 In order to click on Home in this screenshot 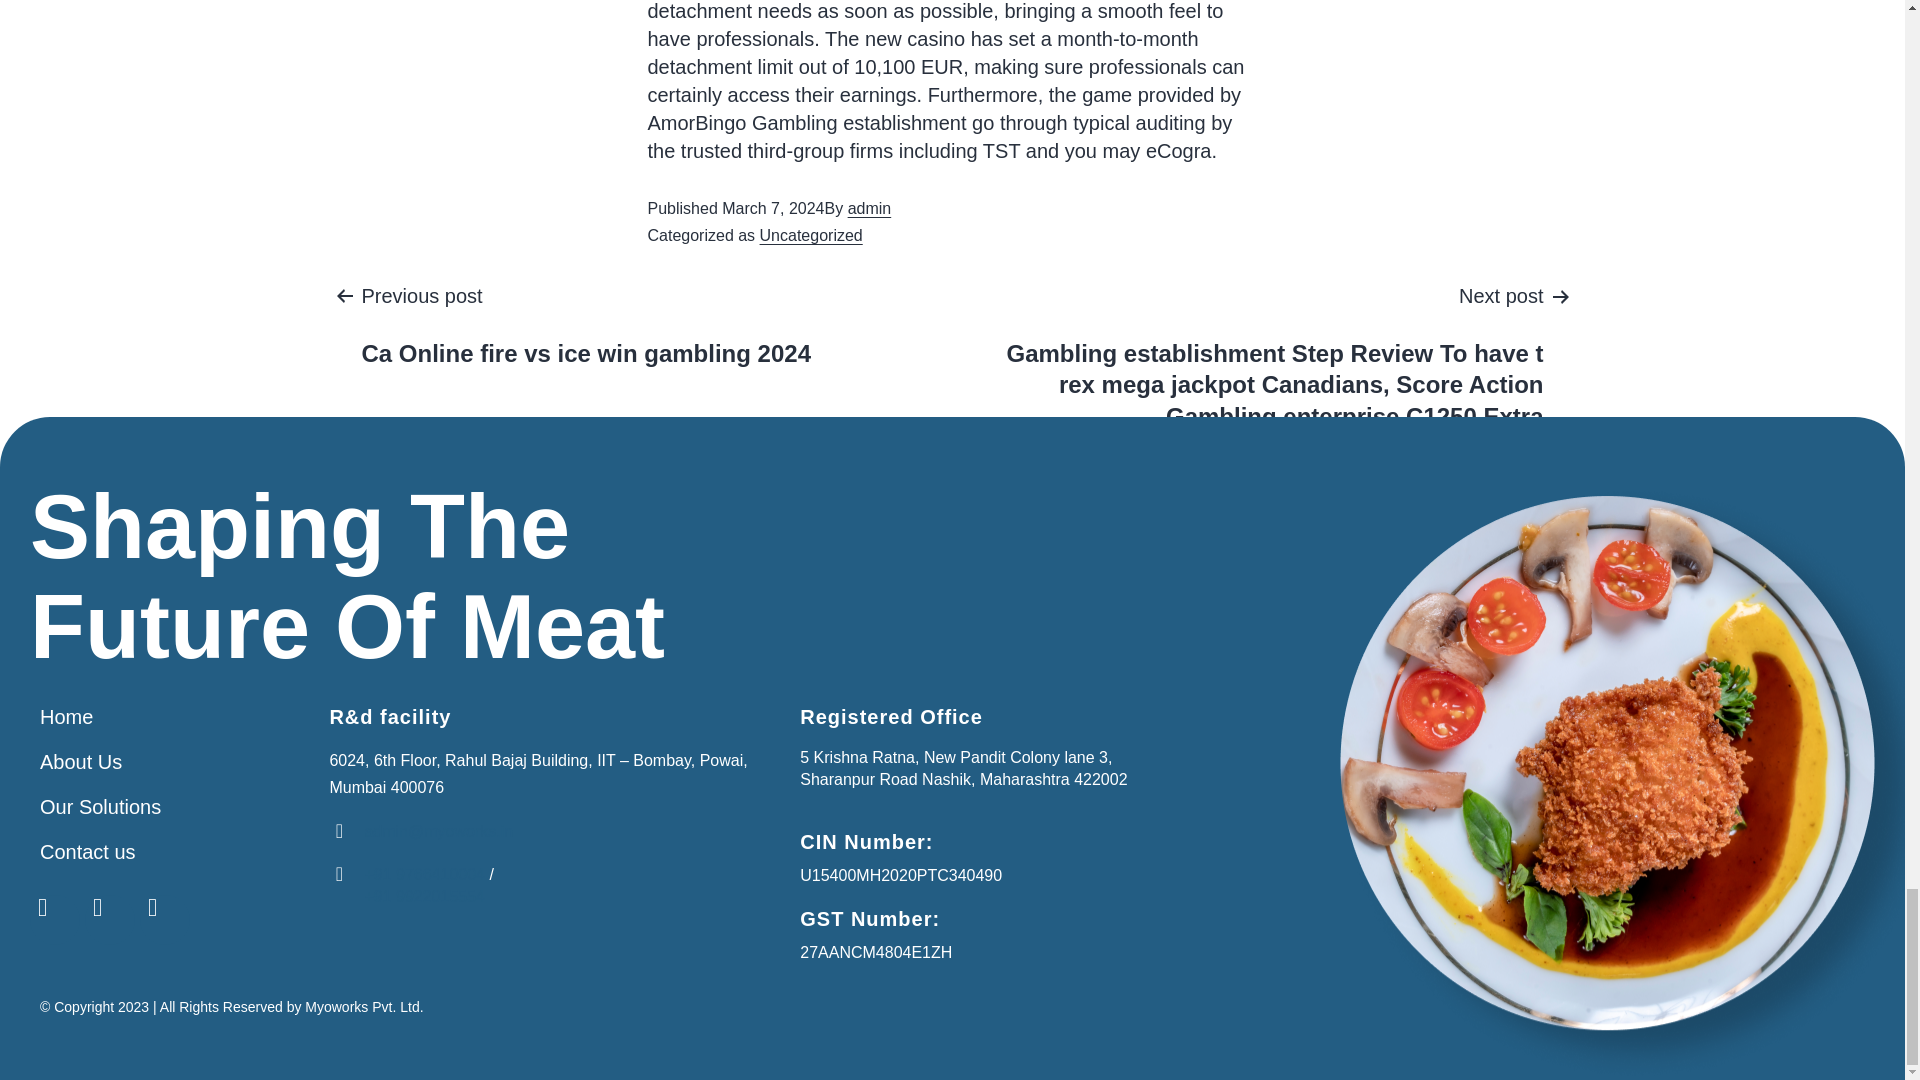, I will do `click(811, 235)`.